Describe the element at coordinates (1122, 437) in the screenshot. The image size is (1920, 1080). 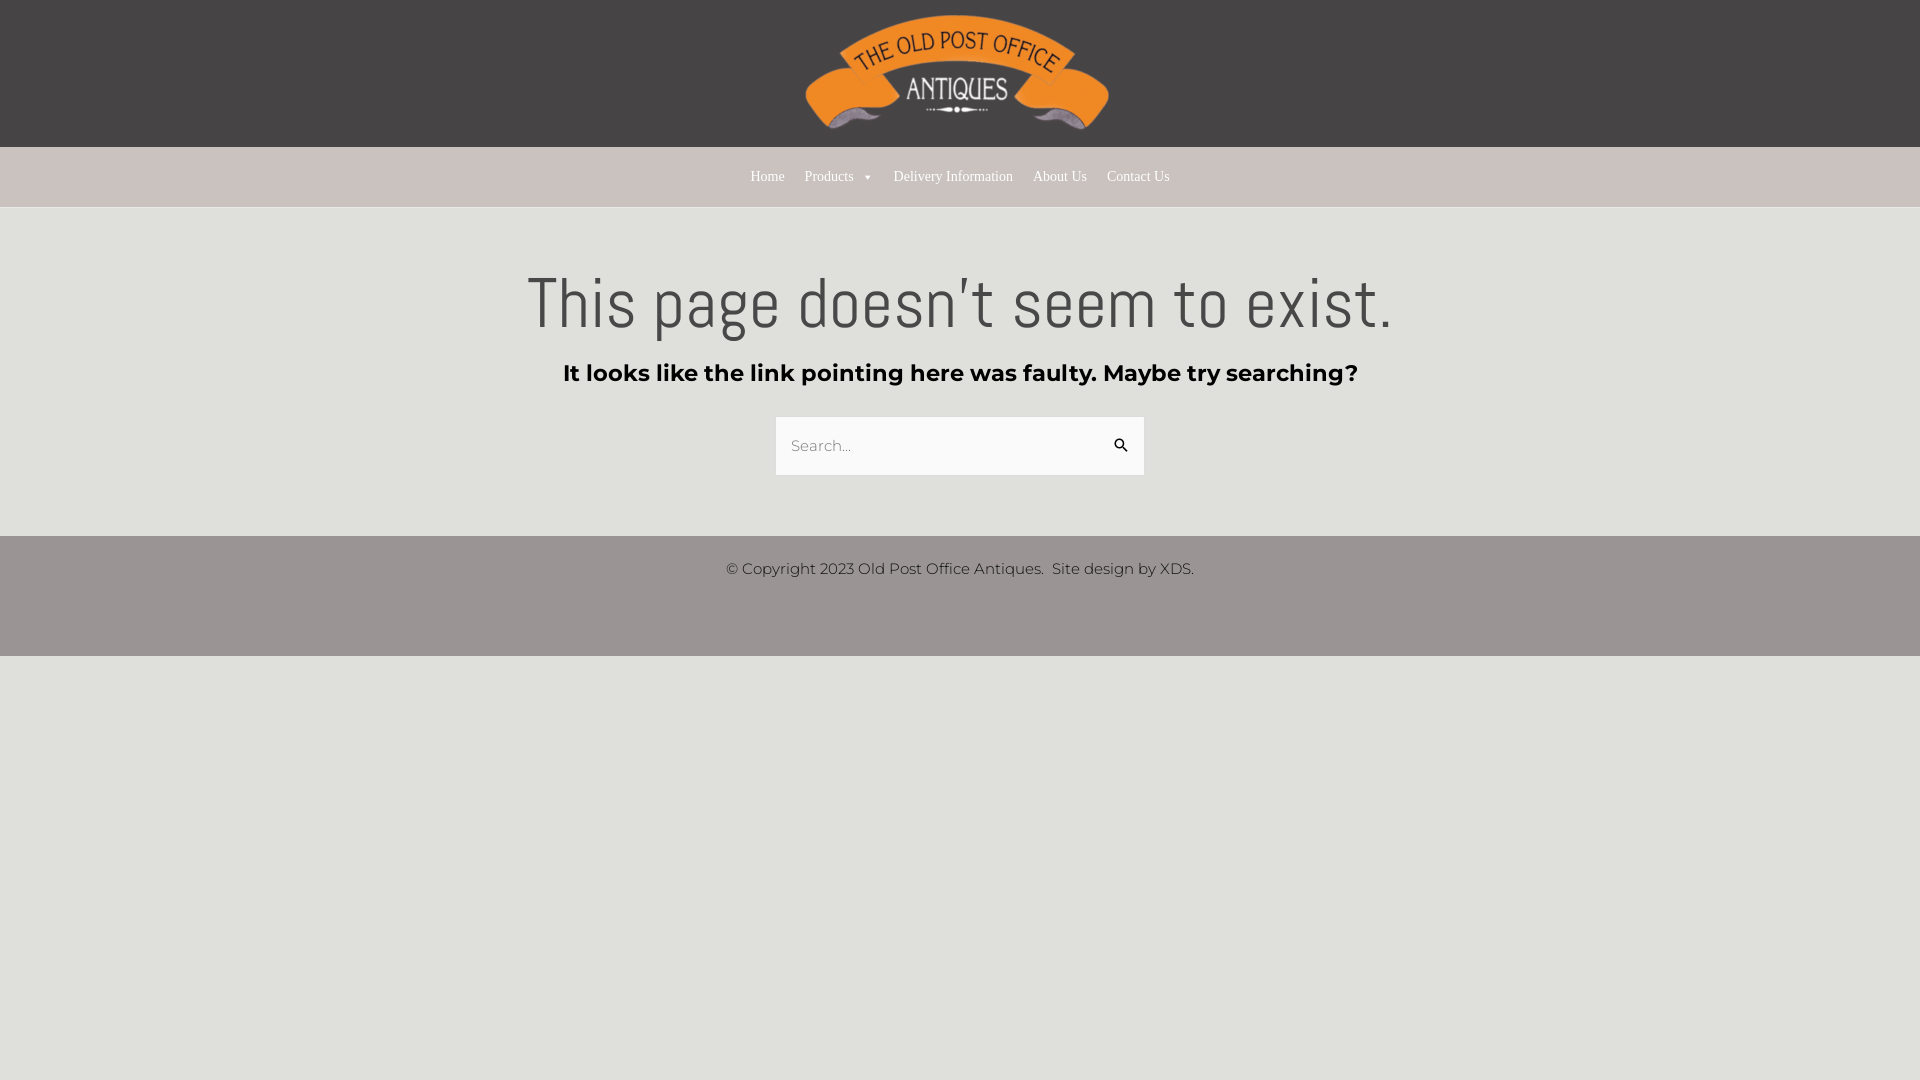
I see `Search` at that location.